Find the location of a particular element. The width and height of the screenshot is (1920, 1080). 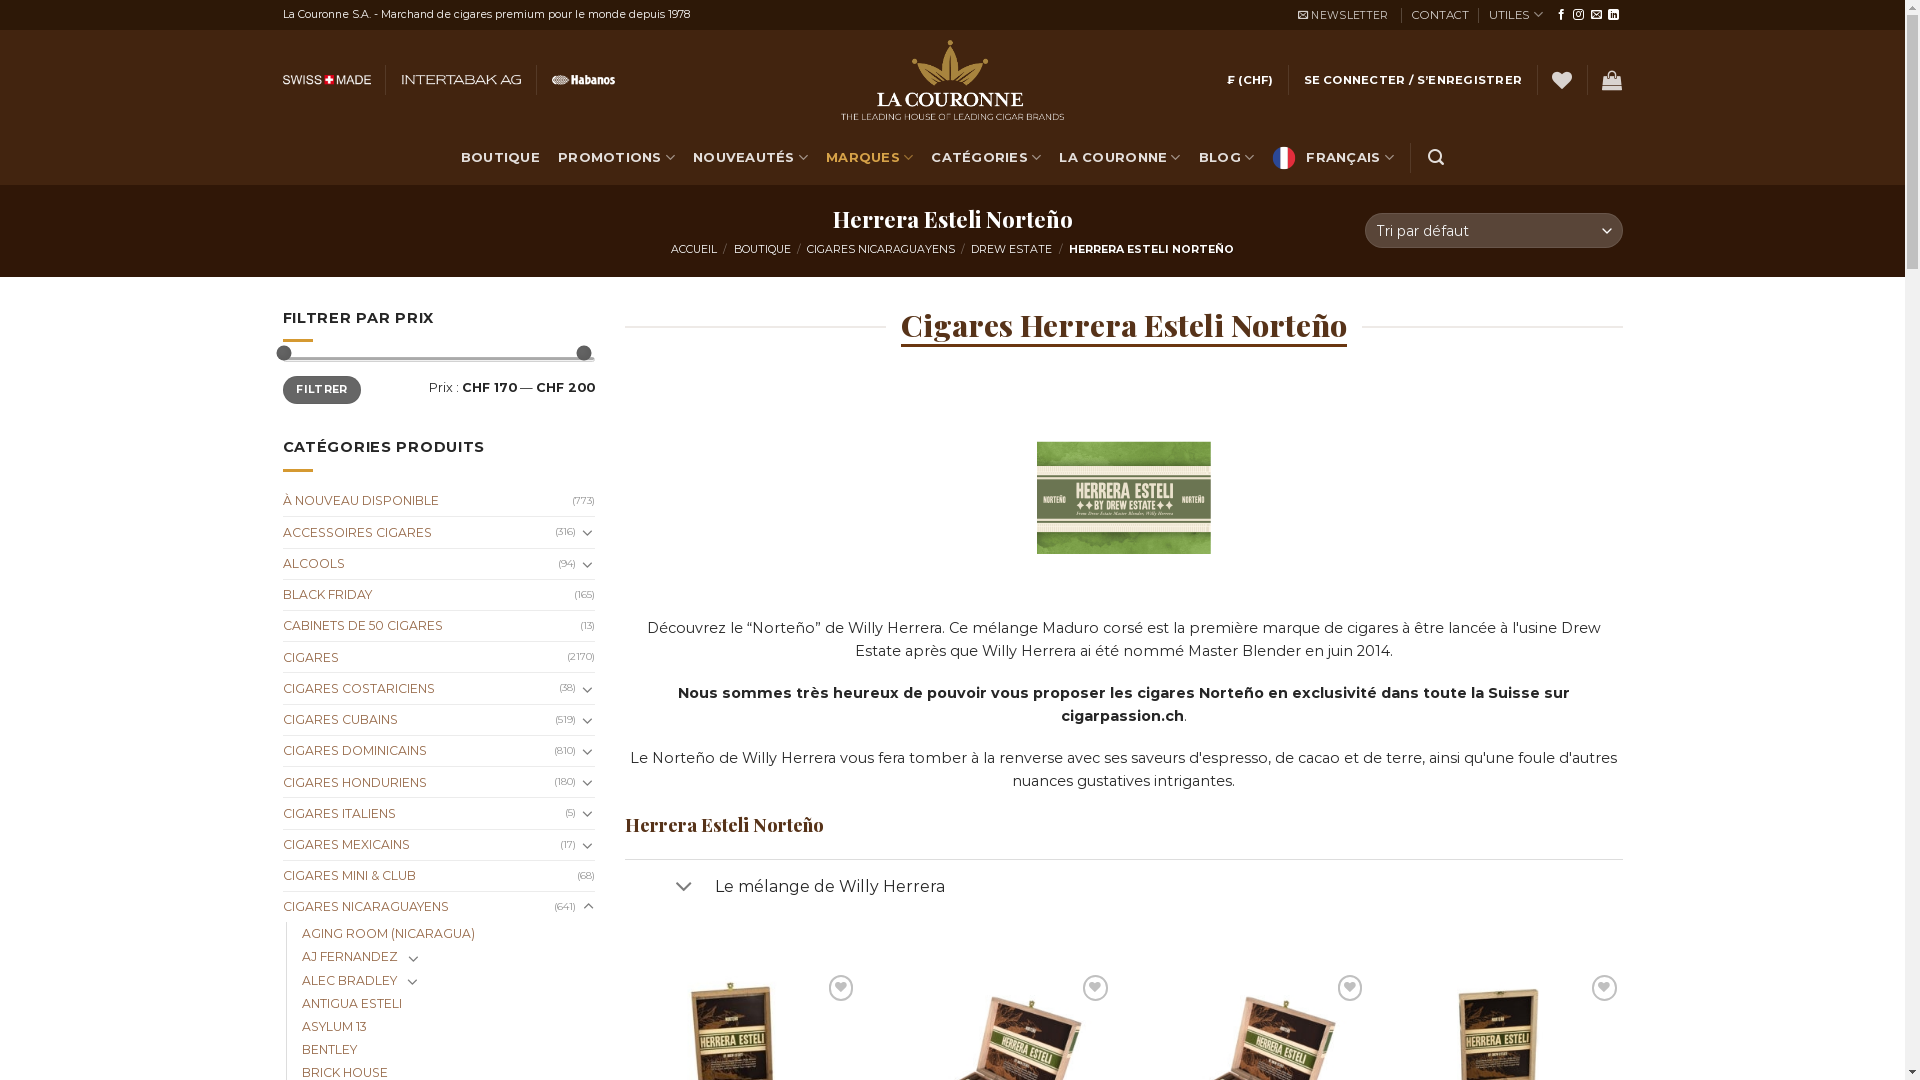

CIGARES MINI & CLUB is located at coordinates (430, 876).